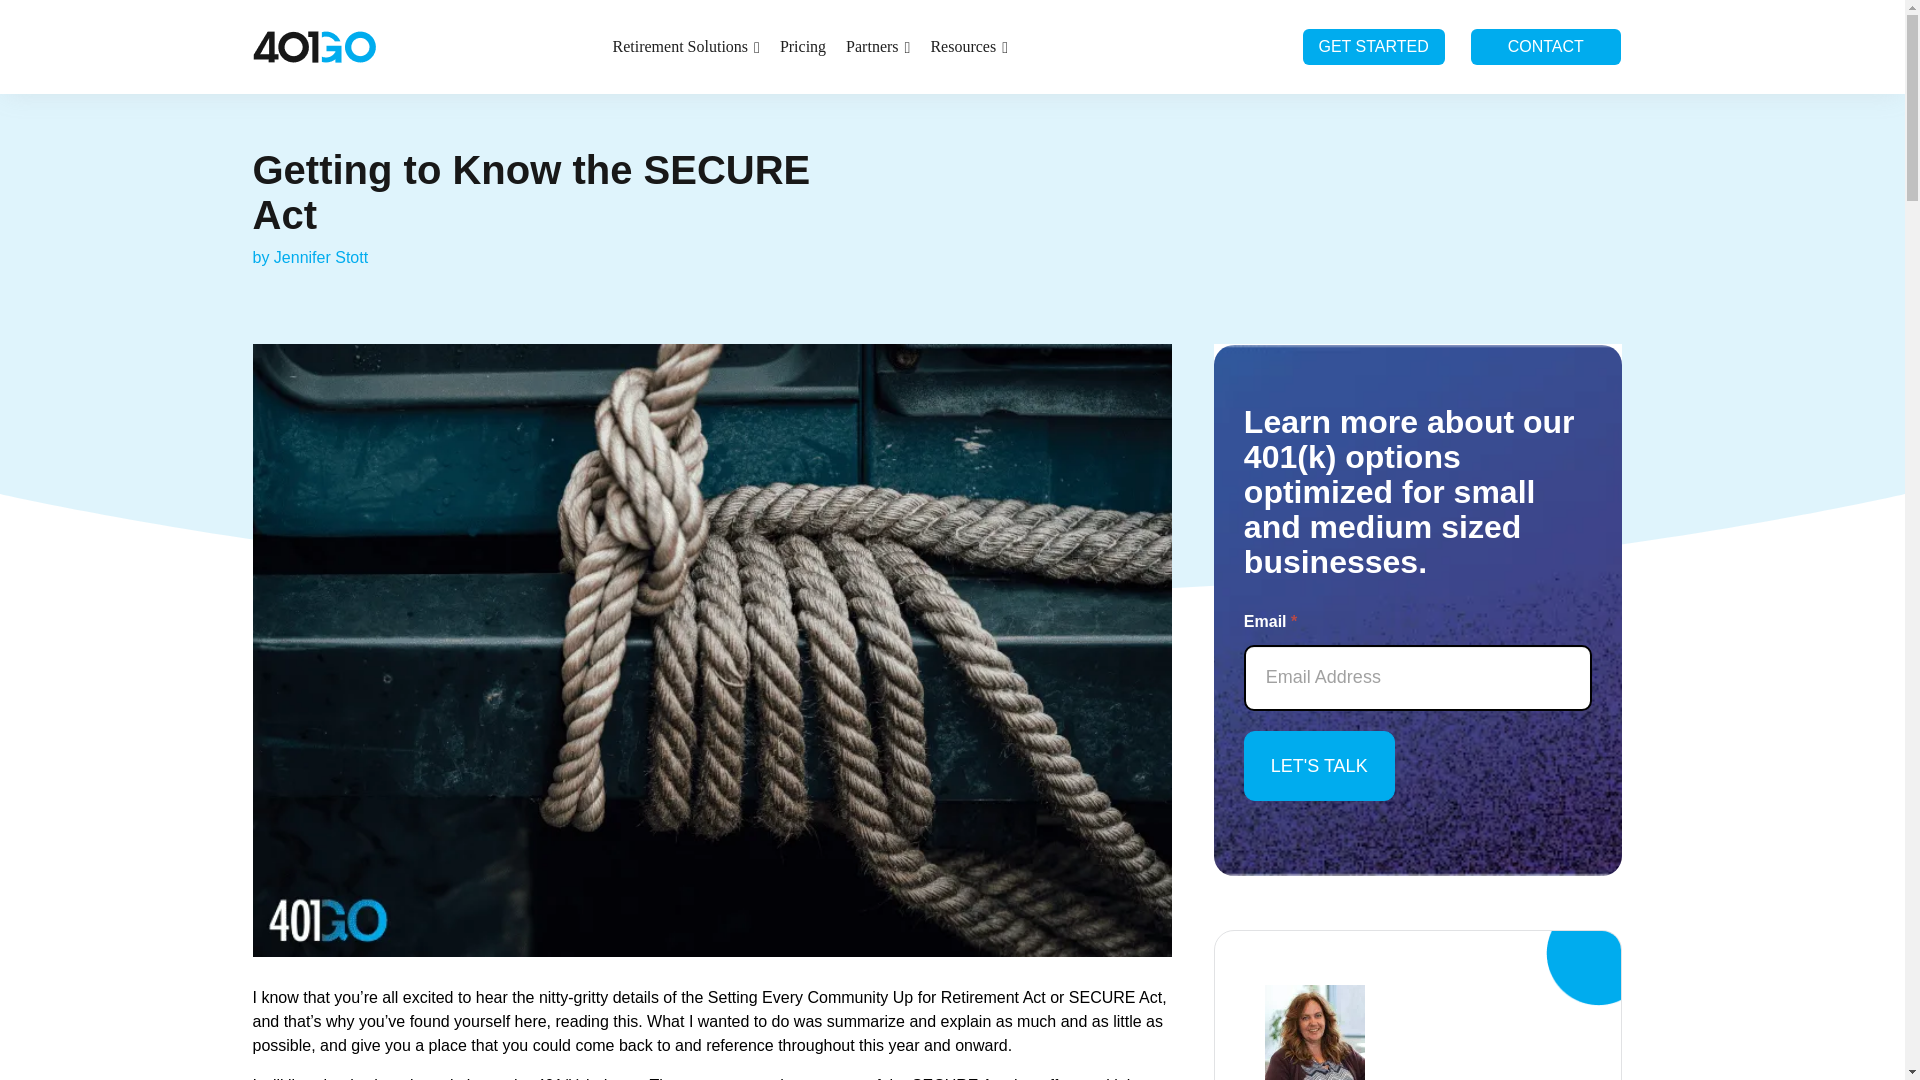 Image resolution: width=1920 pixels, height=1080 pixels. Describe the element at coordinates (686, 46) in the screenshot. I see `Retirement Solutions` at that location.